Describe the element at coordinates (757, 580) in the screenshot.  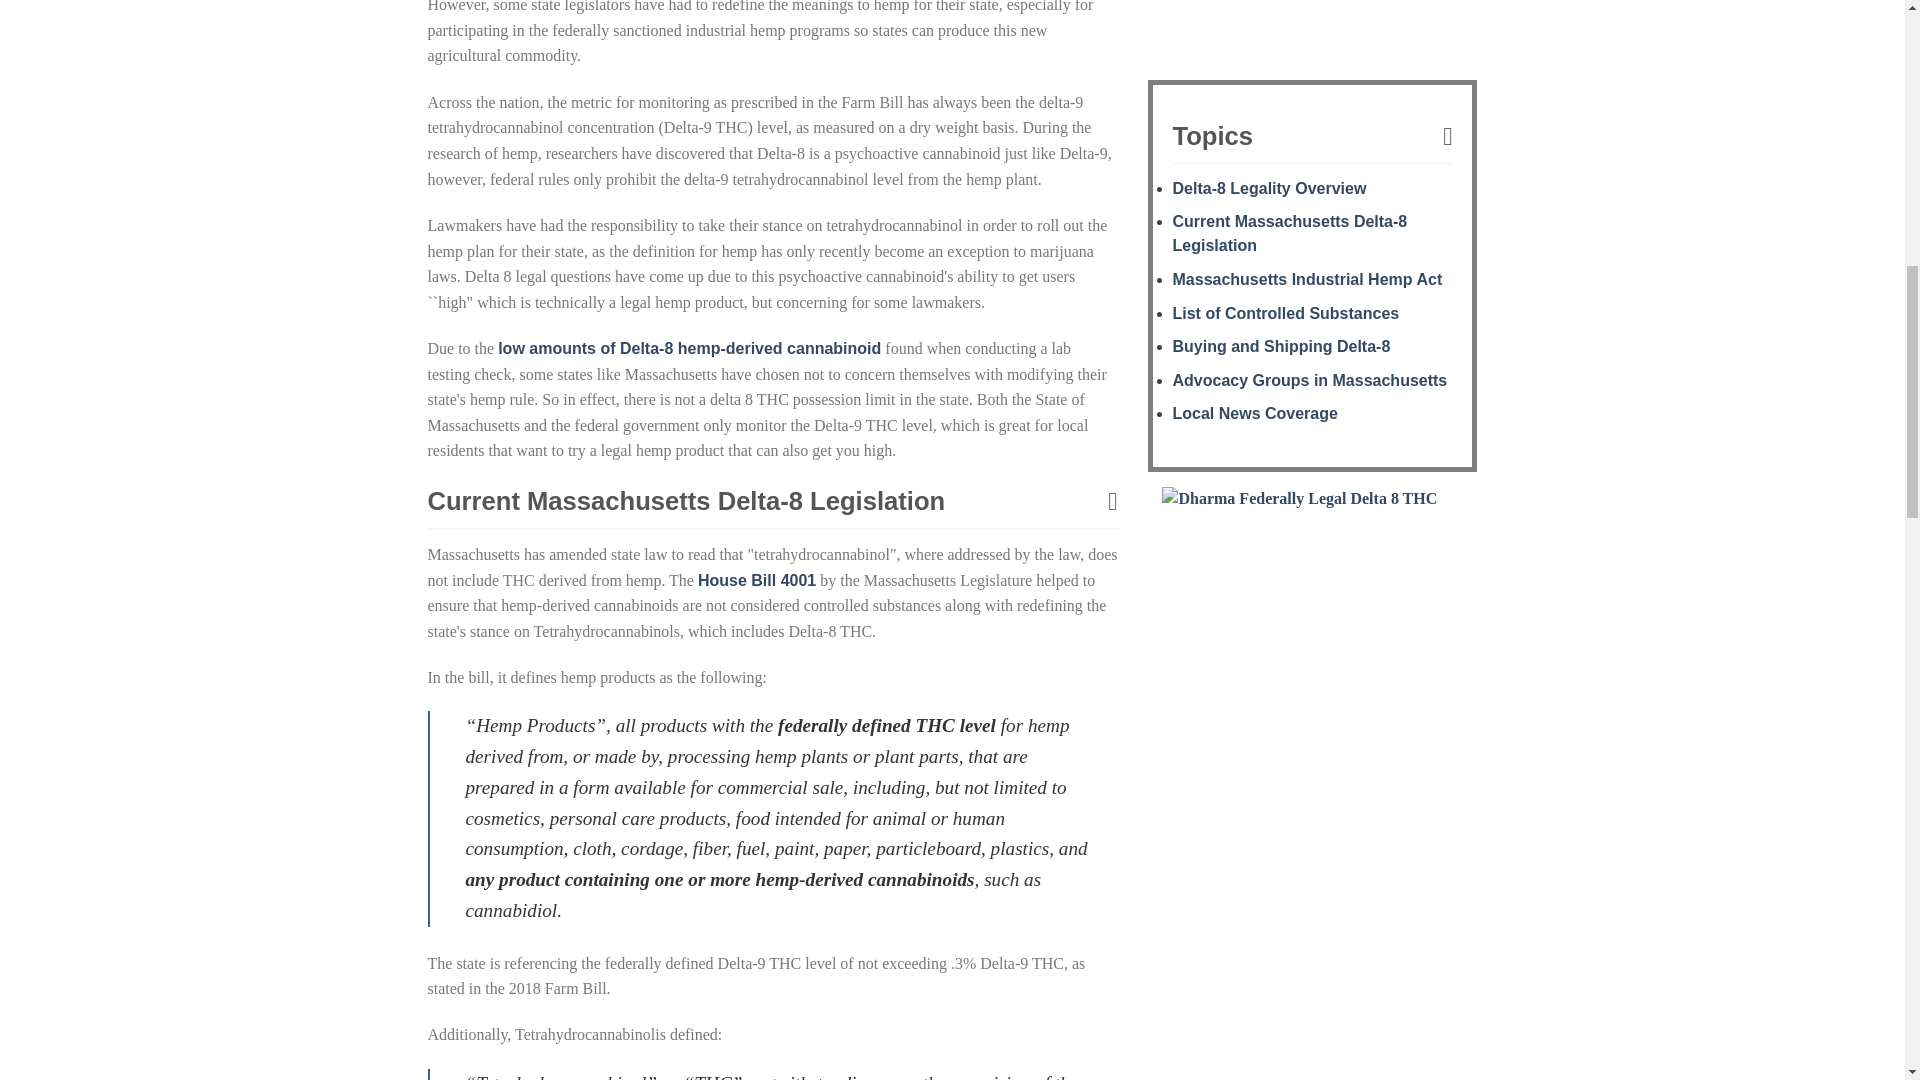
I see `House Bill 4001` at that location.